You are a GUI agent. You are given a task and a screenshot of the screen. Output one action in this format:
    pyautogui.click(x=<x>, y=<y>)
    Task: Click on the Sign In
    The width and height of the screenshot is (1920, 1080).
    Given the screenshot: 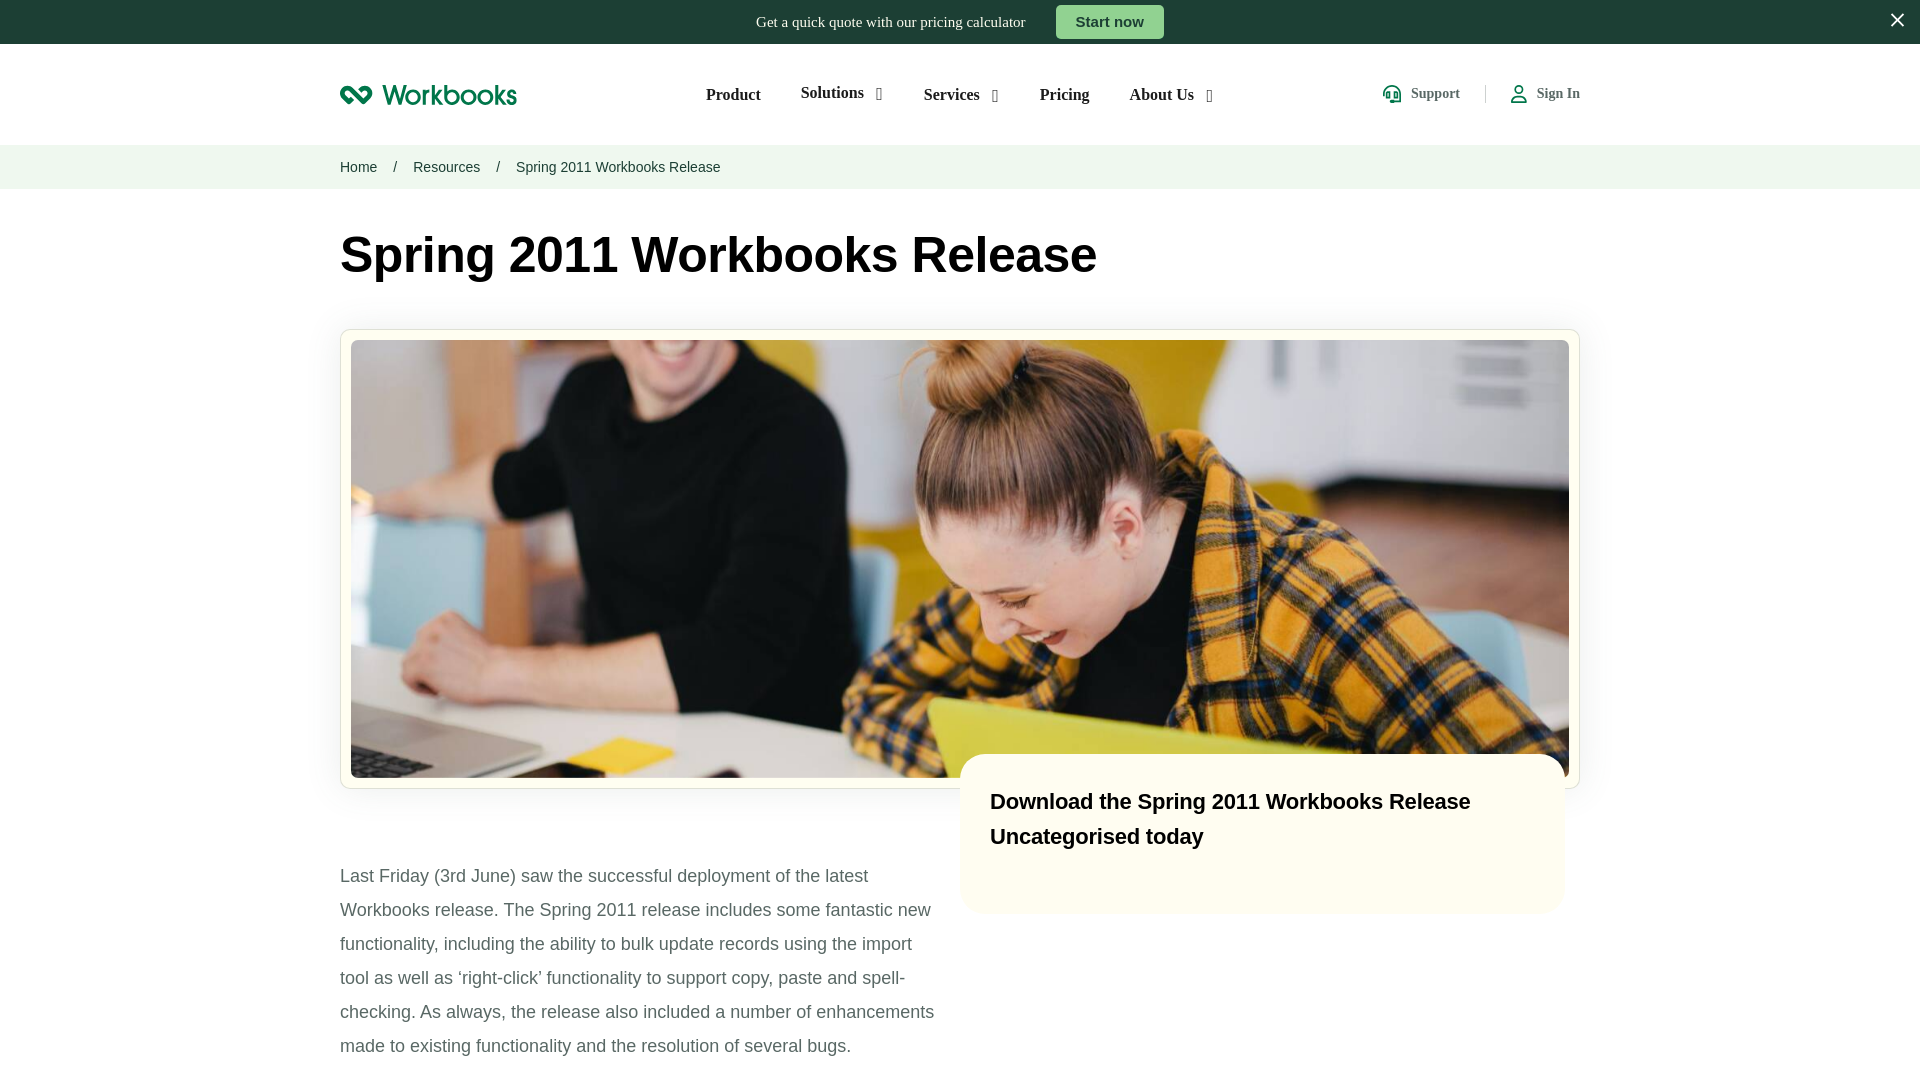 What is the action you would take?
    pyautogui.click(x=1546, y=94)
    